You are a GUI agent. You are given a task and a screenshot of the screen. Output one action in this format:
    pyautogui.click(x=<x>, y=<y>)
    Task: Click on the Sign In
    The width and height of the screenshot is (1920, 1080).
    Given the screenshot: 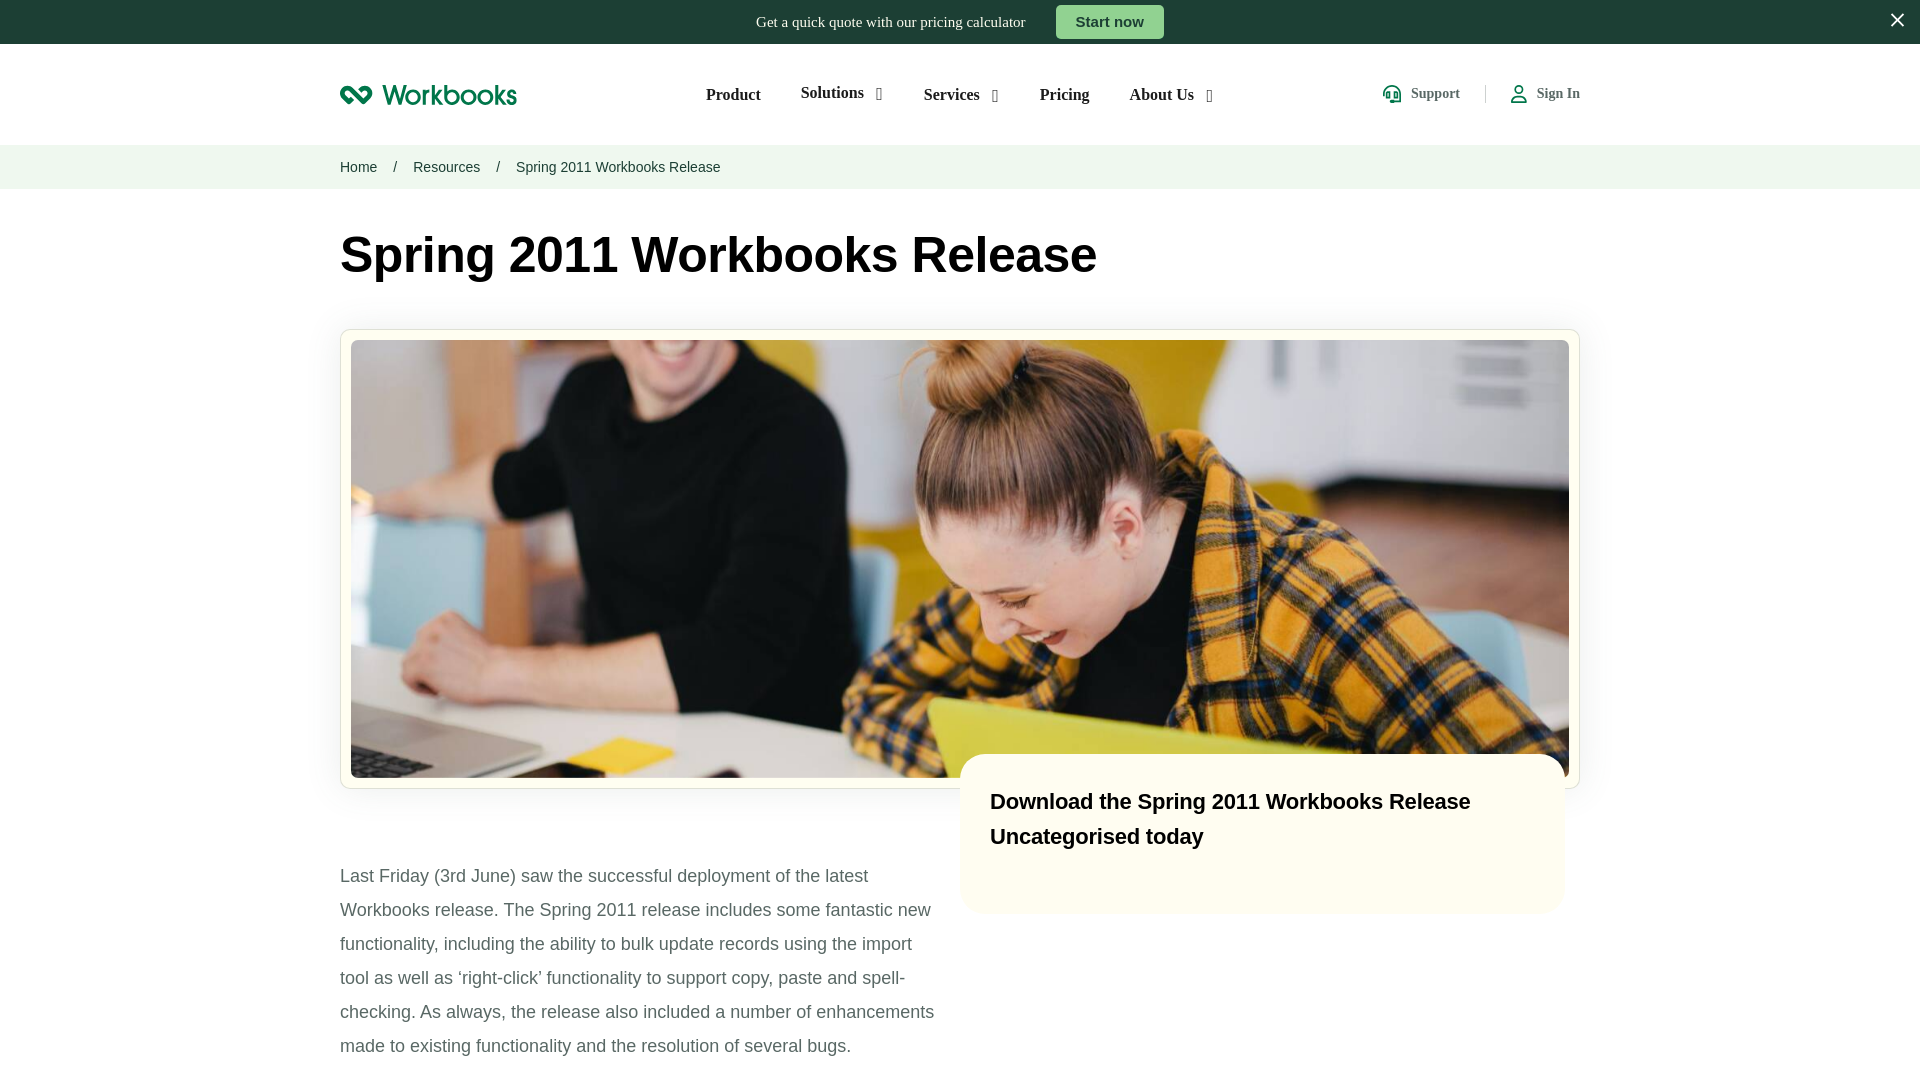 What is the action you would take?
    pyautogui.click(x=1546, y=94)
    